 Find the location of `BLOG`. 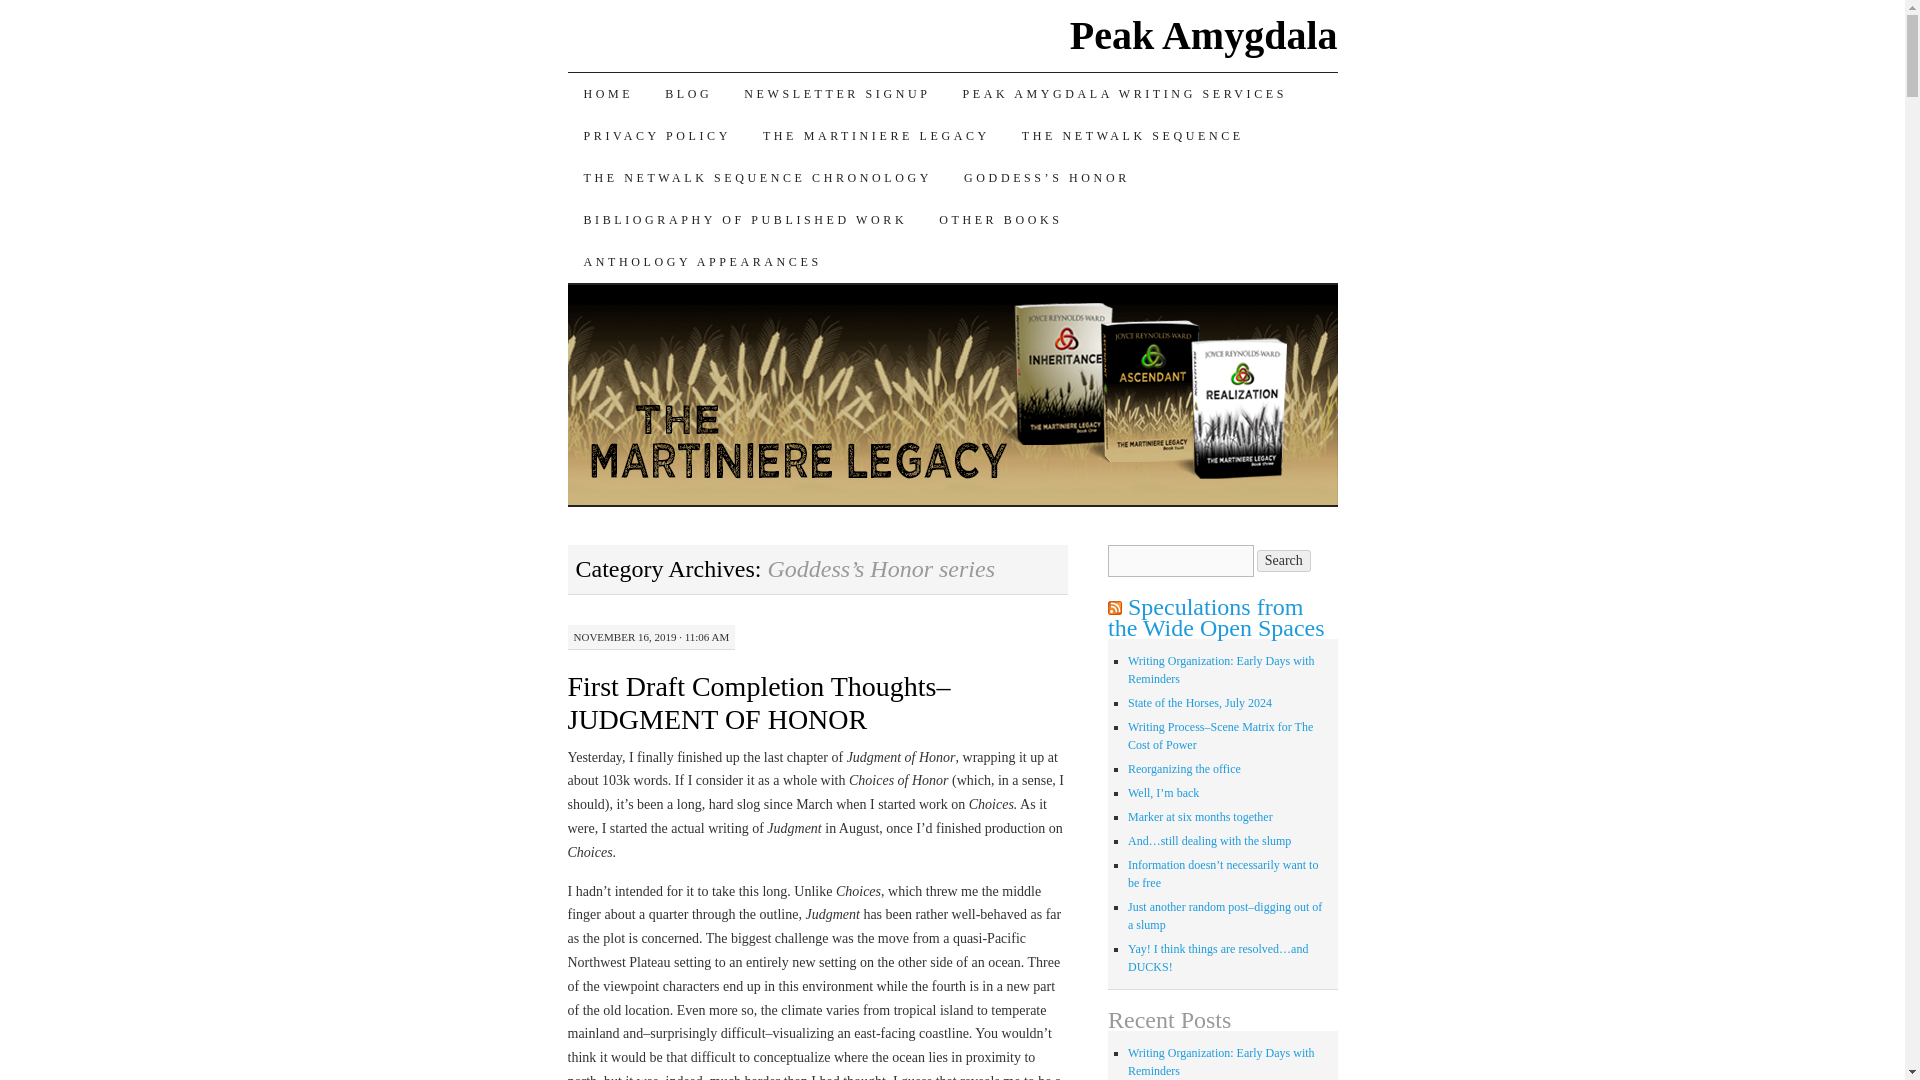

BLOG is located at coordinates (688, 94).